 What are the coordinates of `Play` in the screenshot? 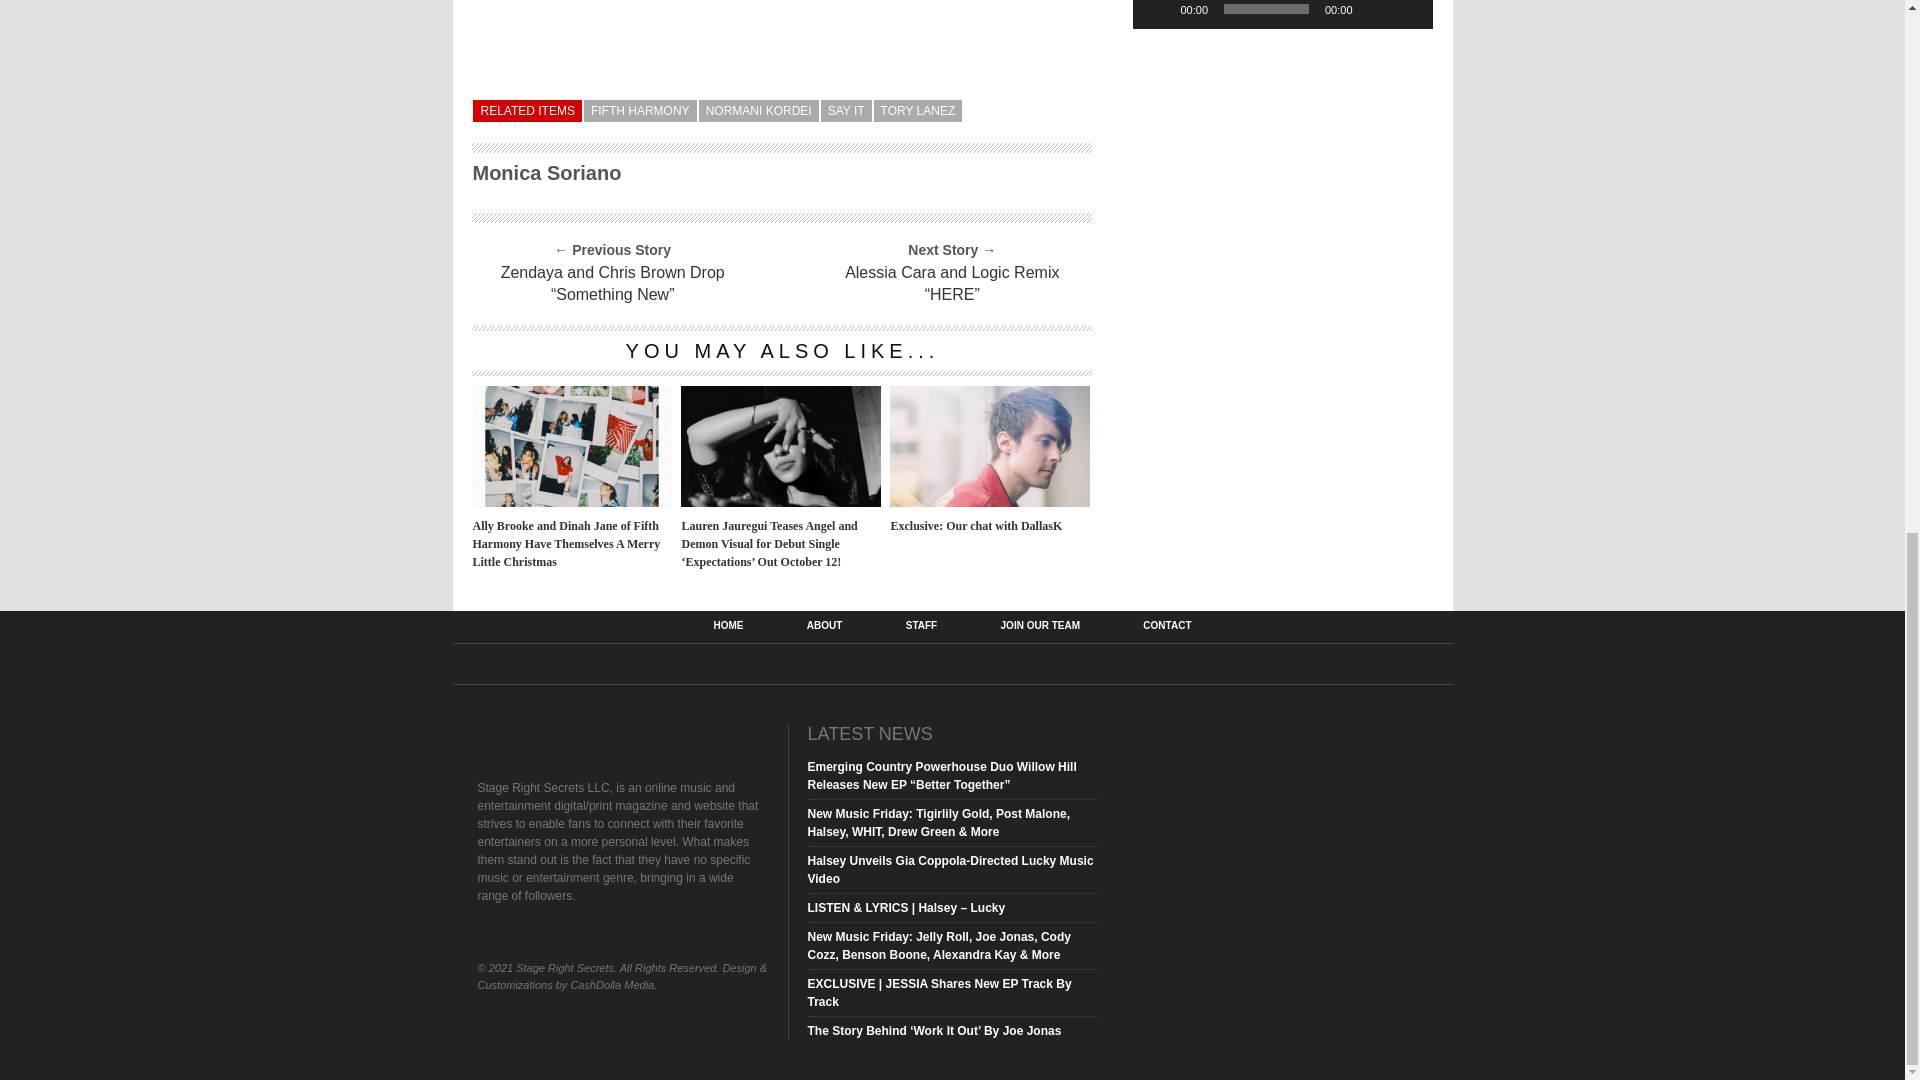 It's located at (1158, 10).